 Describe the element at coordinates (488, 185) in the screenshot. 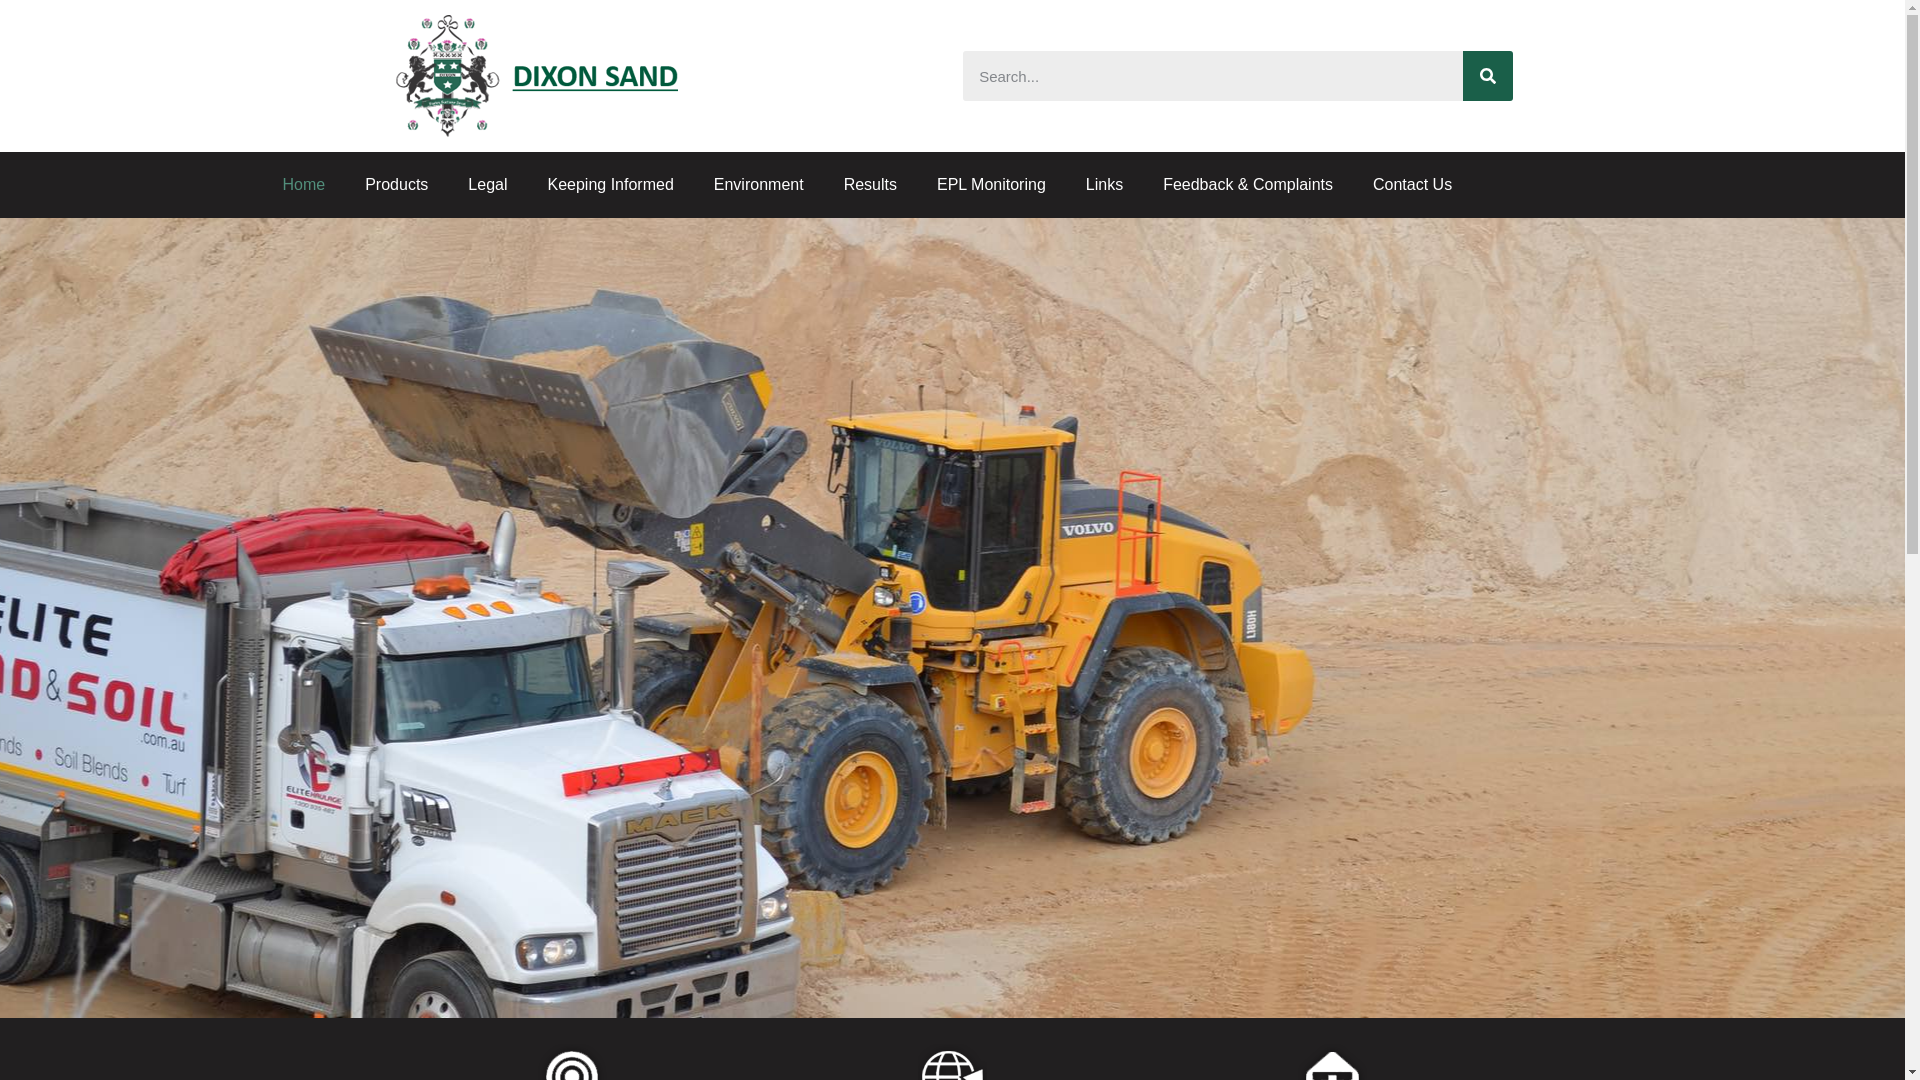

I see `Legal` at that location.